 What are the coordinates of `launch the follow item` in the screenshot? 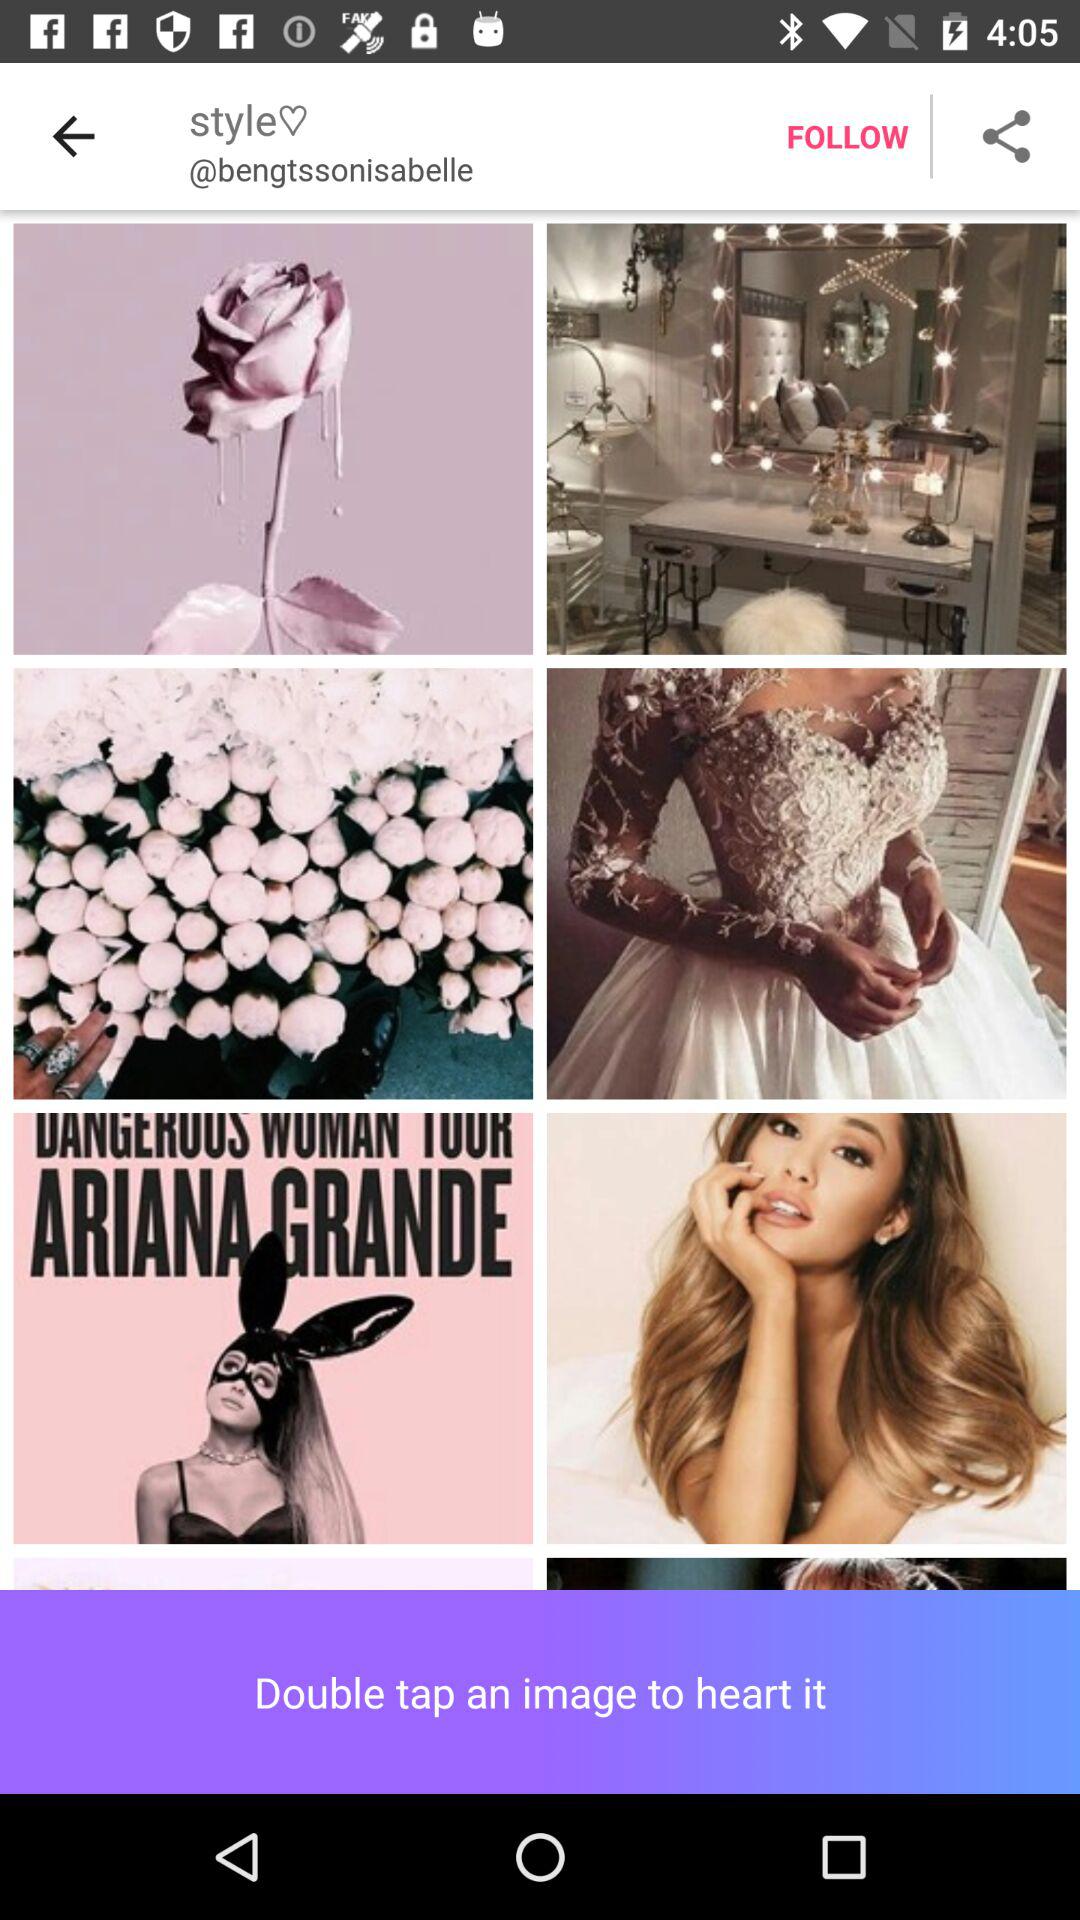 It's located at (847, 136).